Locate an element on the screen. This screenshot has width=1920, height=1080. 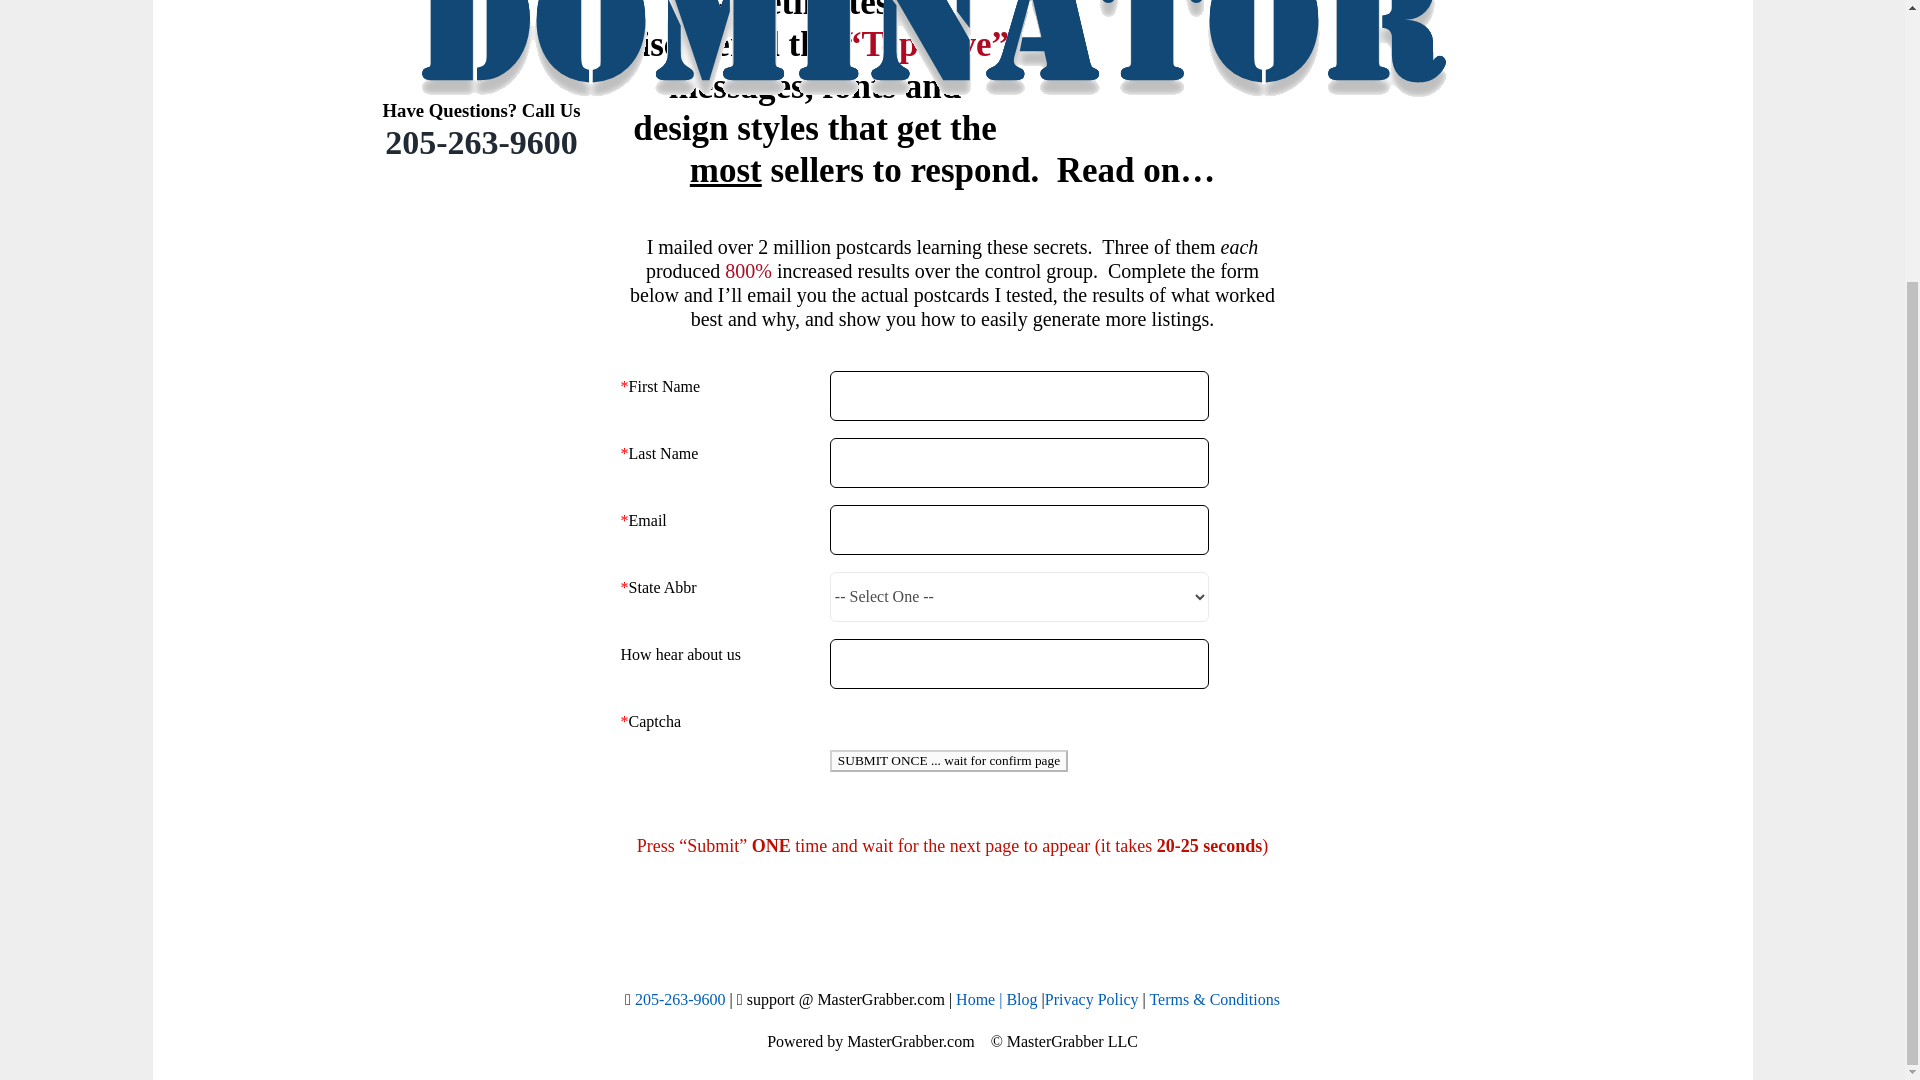
Privacy Policy is located at coordinates (1091, 999).